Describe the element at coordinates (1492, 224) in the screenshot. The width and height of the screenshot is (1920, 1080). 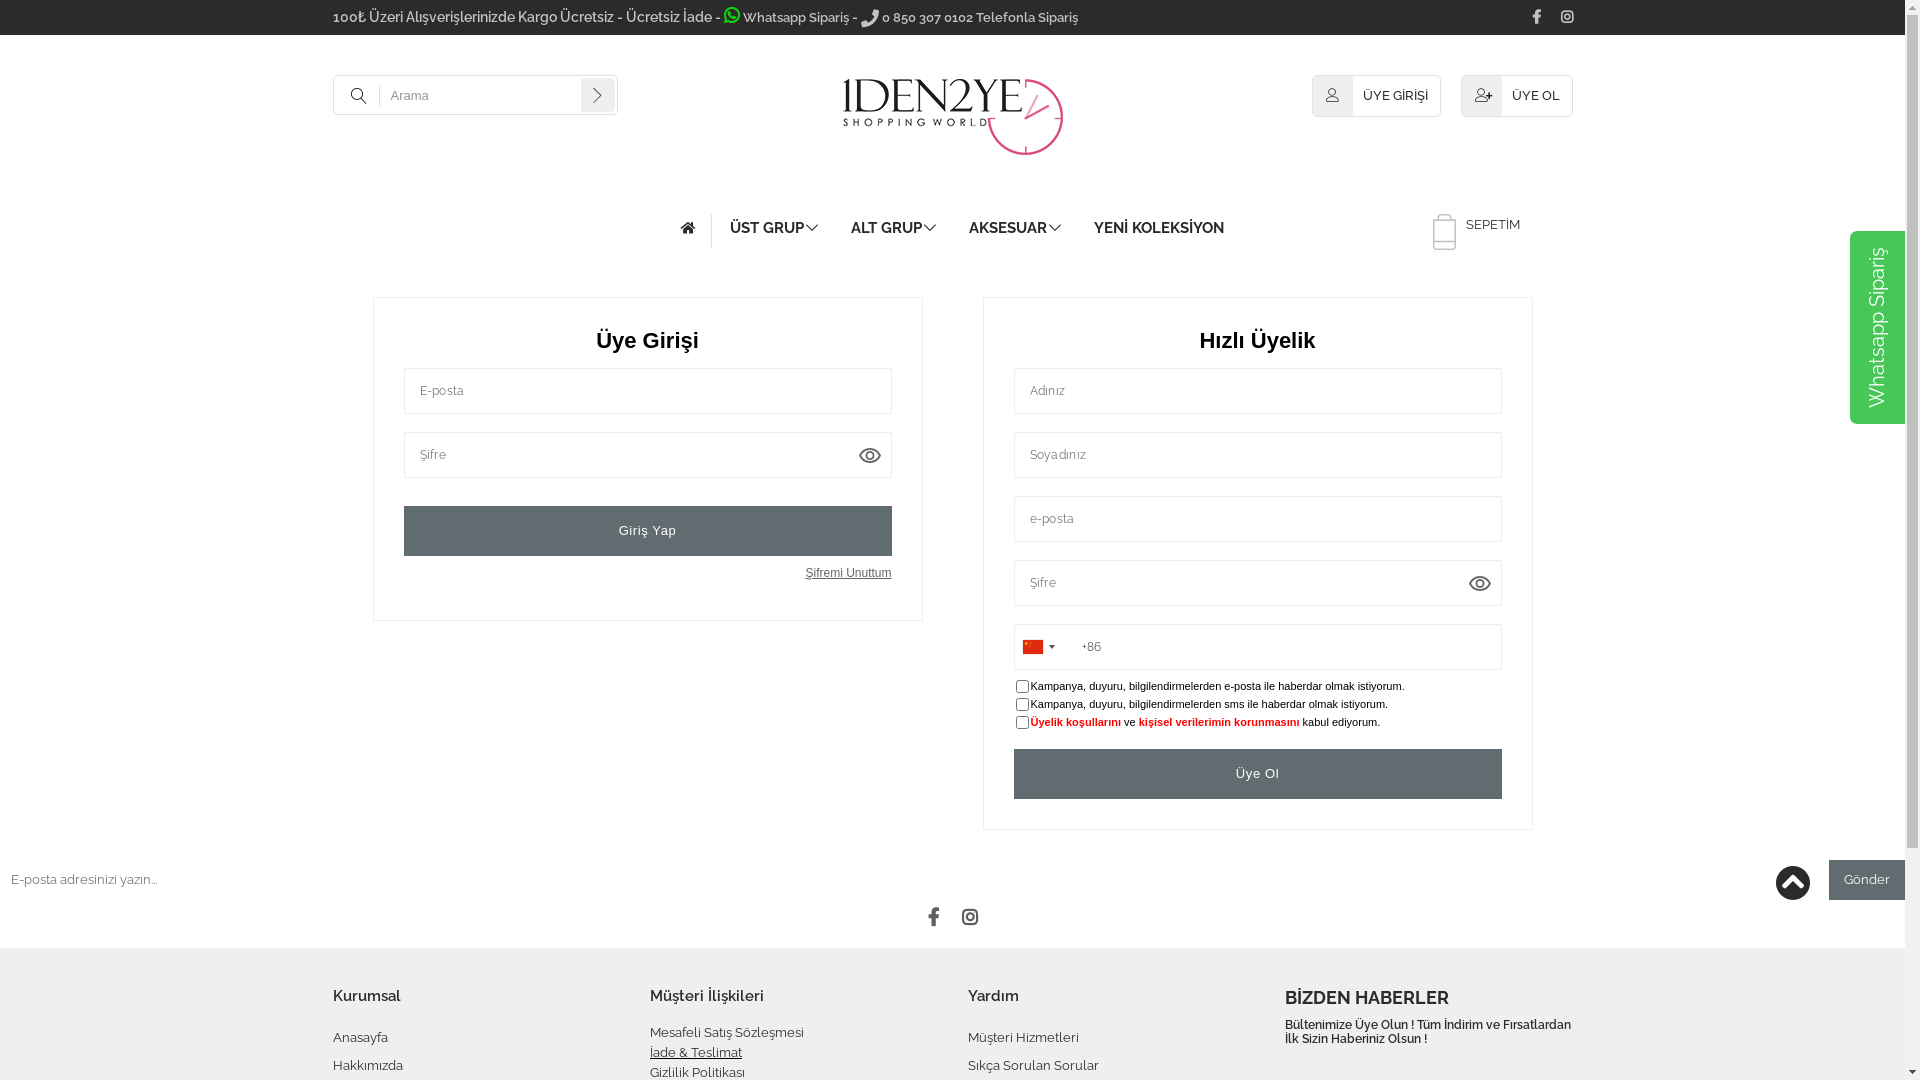
I see `SEPETIM` at that location.